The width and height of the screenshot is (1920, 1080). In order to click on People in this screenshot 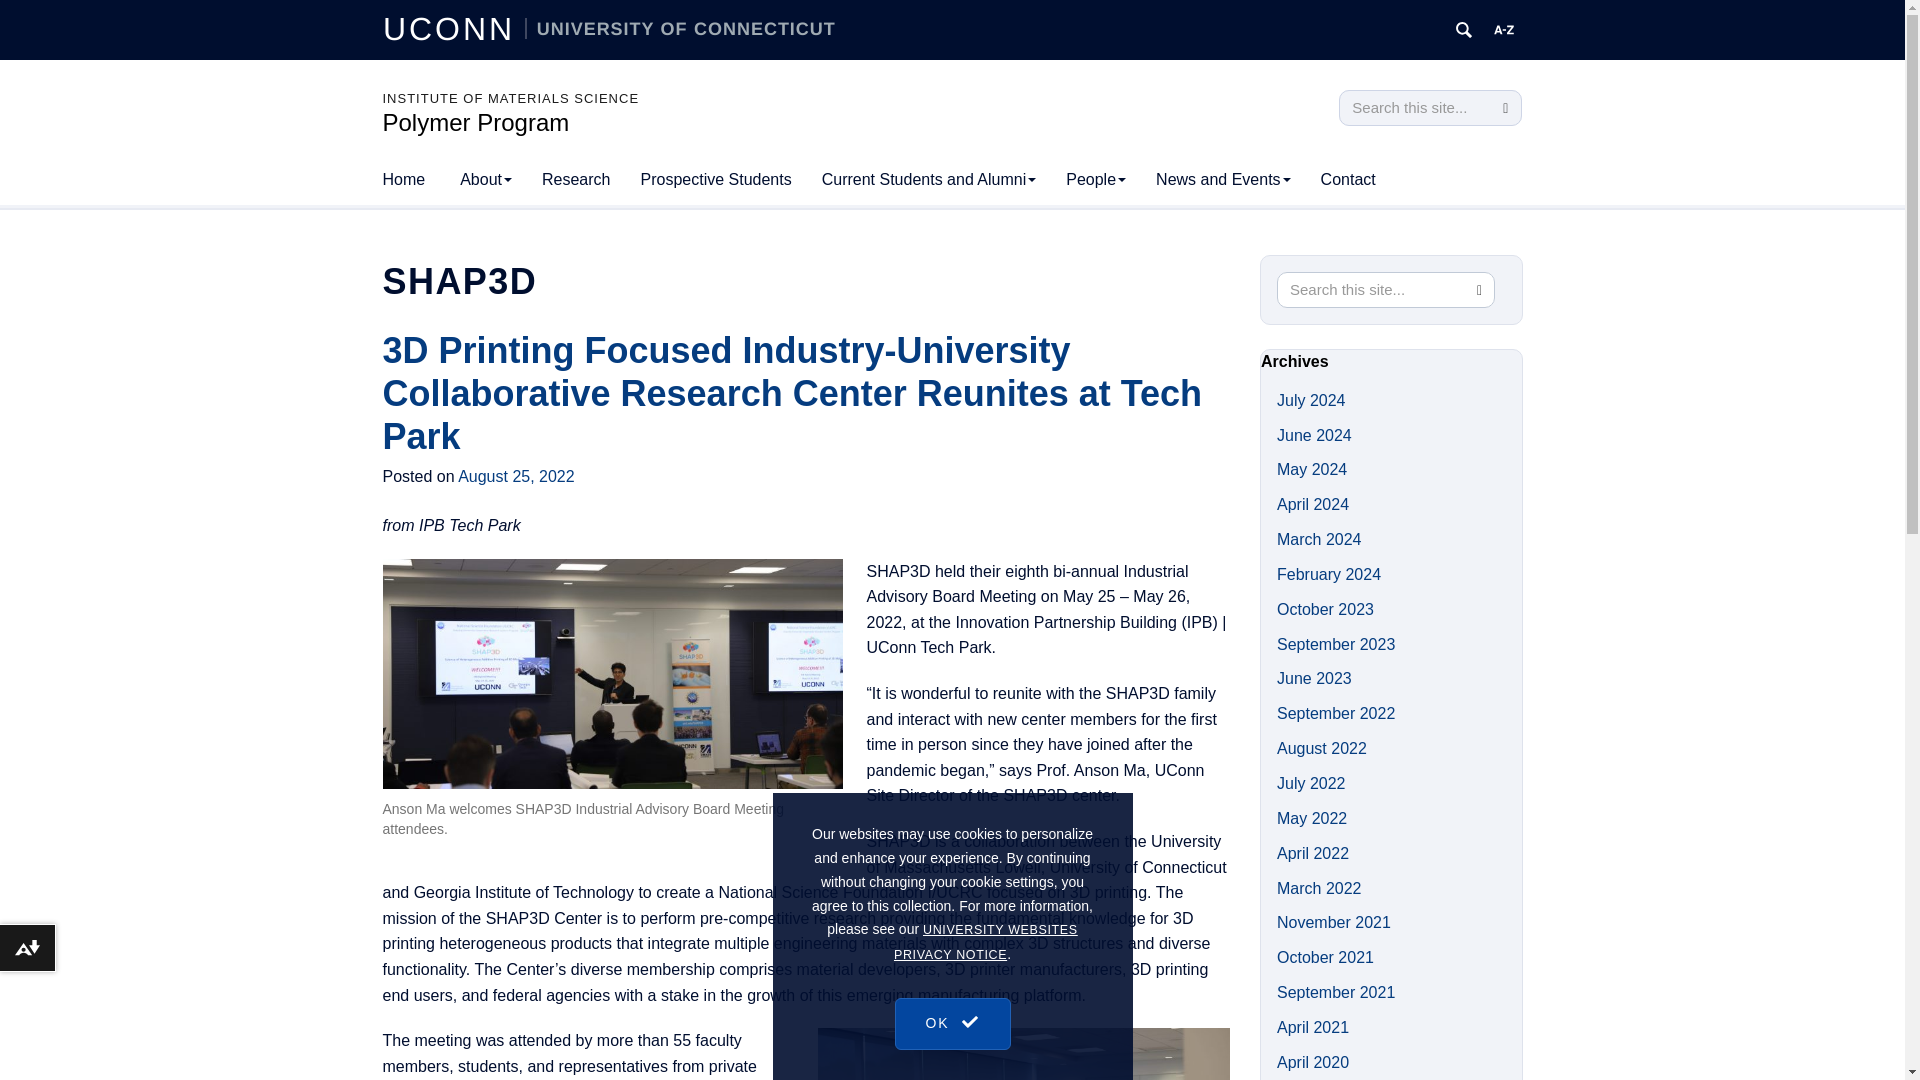, I will do `click(1095, 180)`.